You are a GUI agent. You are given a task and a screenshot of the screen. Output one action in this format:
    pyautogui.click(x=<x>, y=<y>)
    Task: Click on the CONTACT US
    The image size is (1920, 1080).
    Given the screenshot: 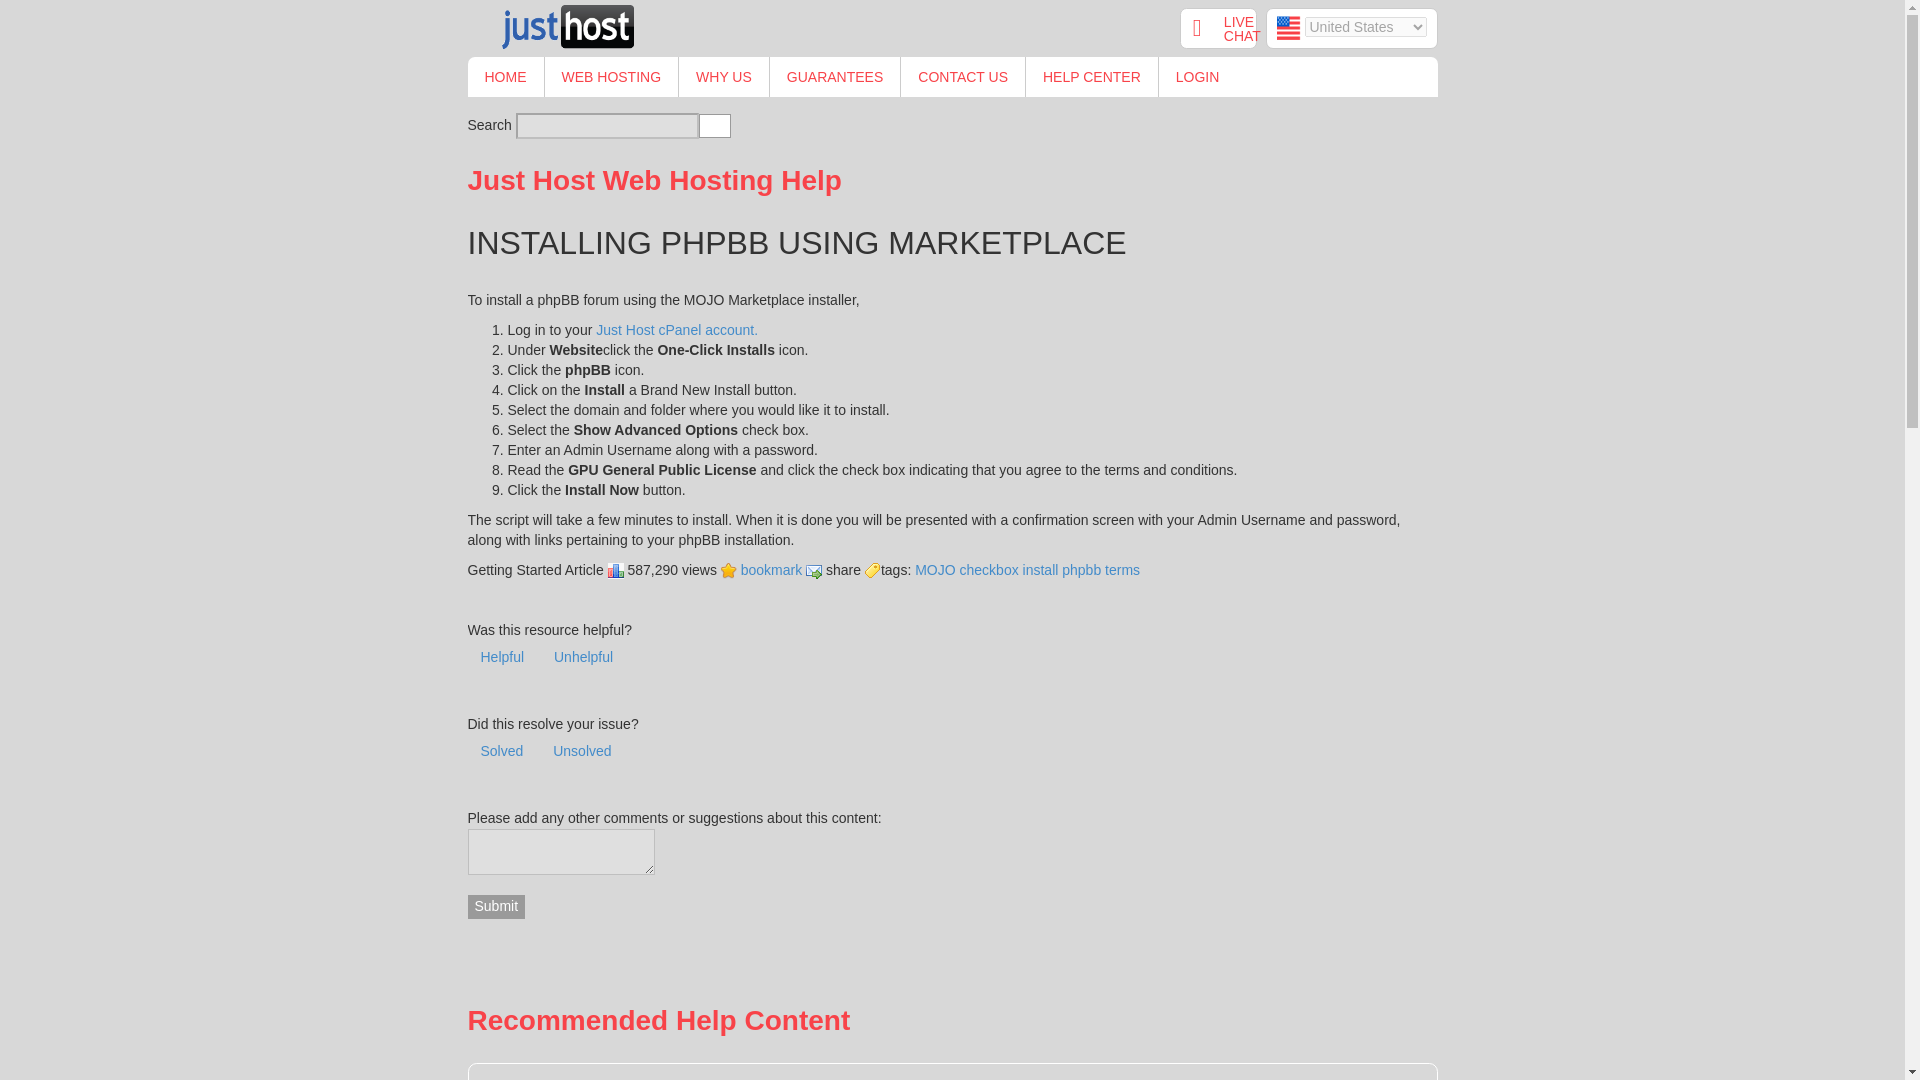 What is the action you would take?
    pyautogui.click(x=962, y=77)
    